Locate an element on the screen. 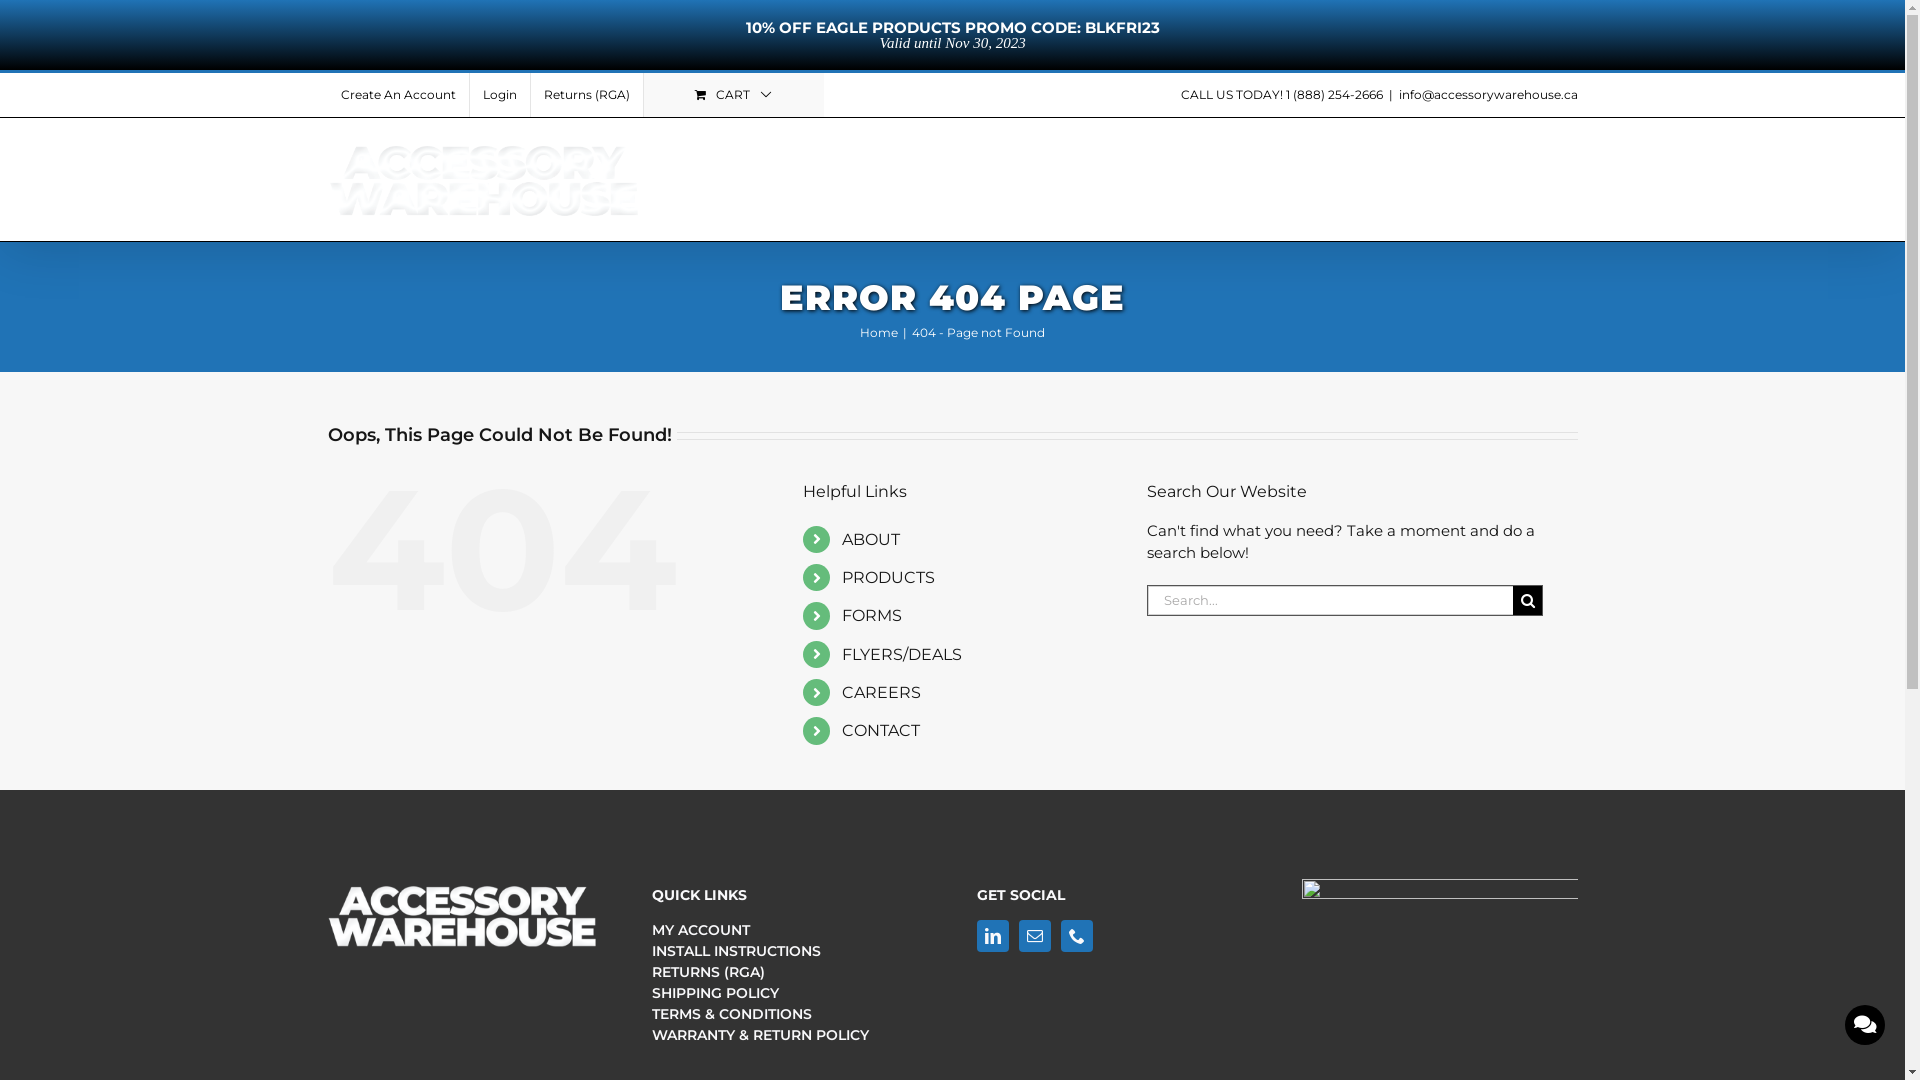 The width and height of the screenshot is (1920, 1080). CAREERS is located at coordinates (882, 692).